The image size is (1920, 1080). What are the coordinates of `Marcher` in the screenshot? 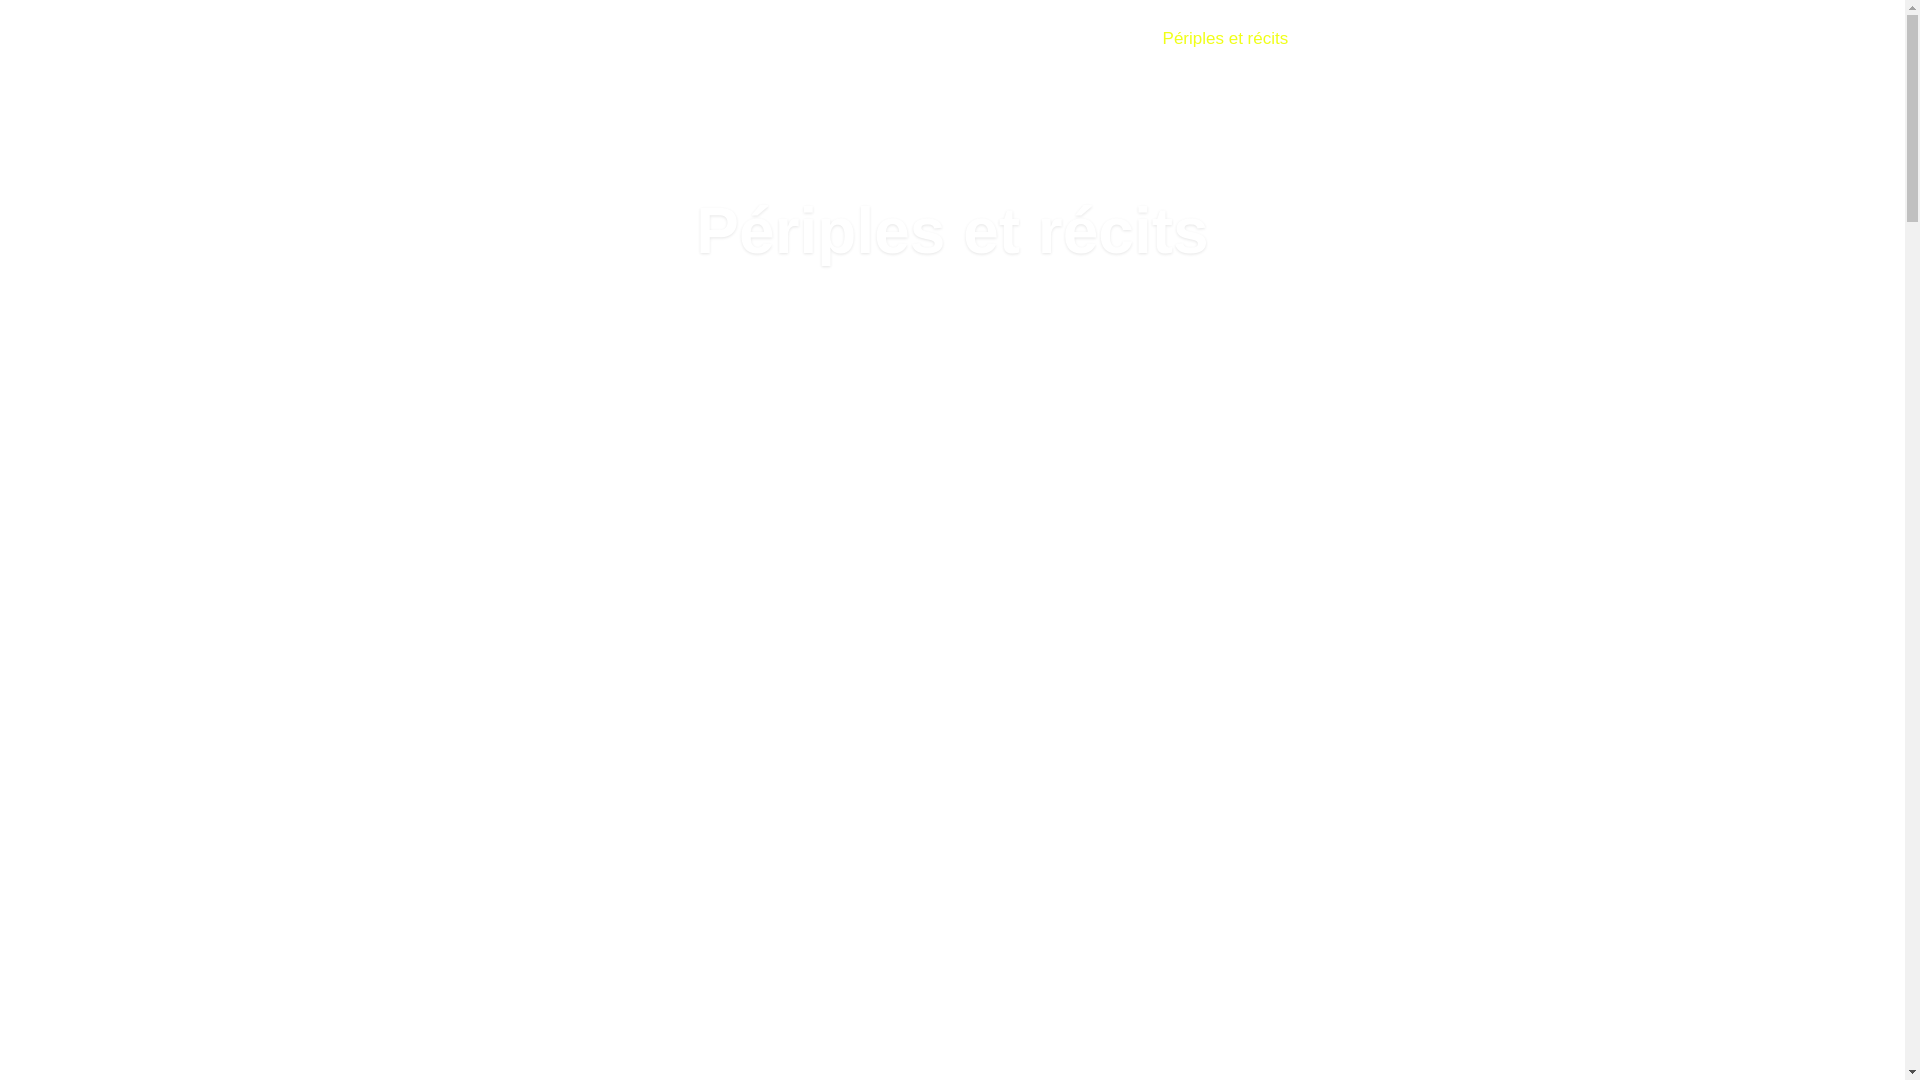 It's located at (1099, 39).